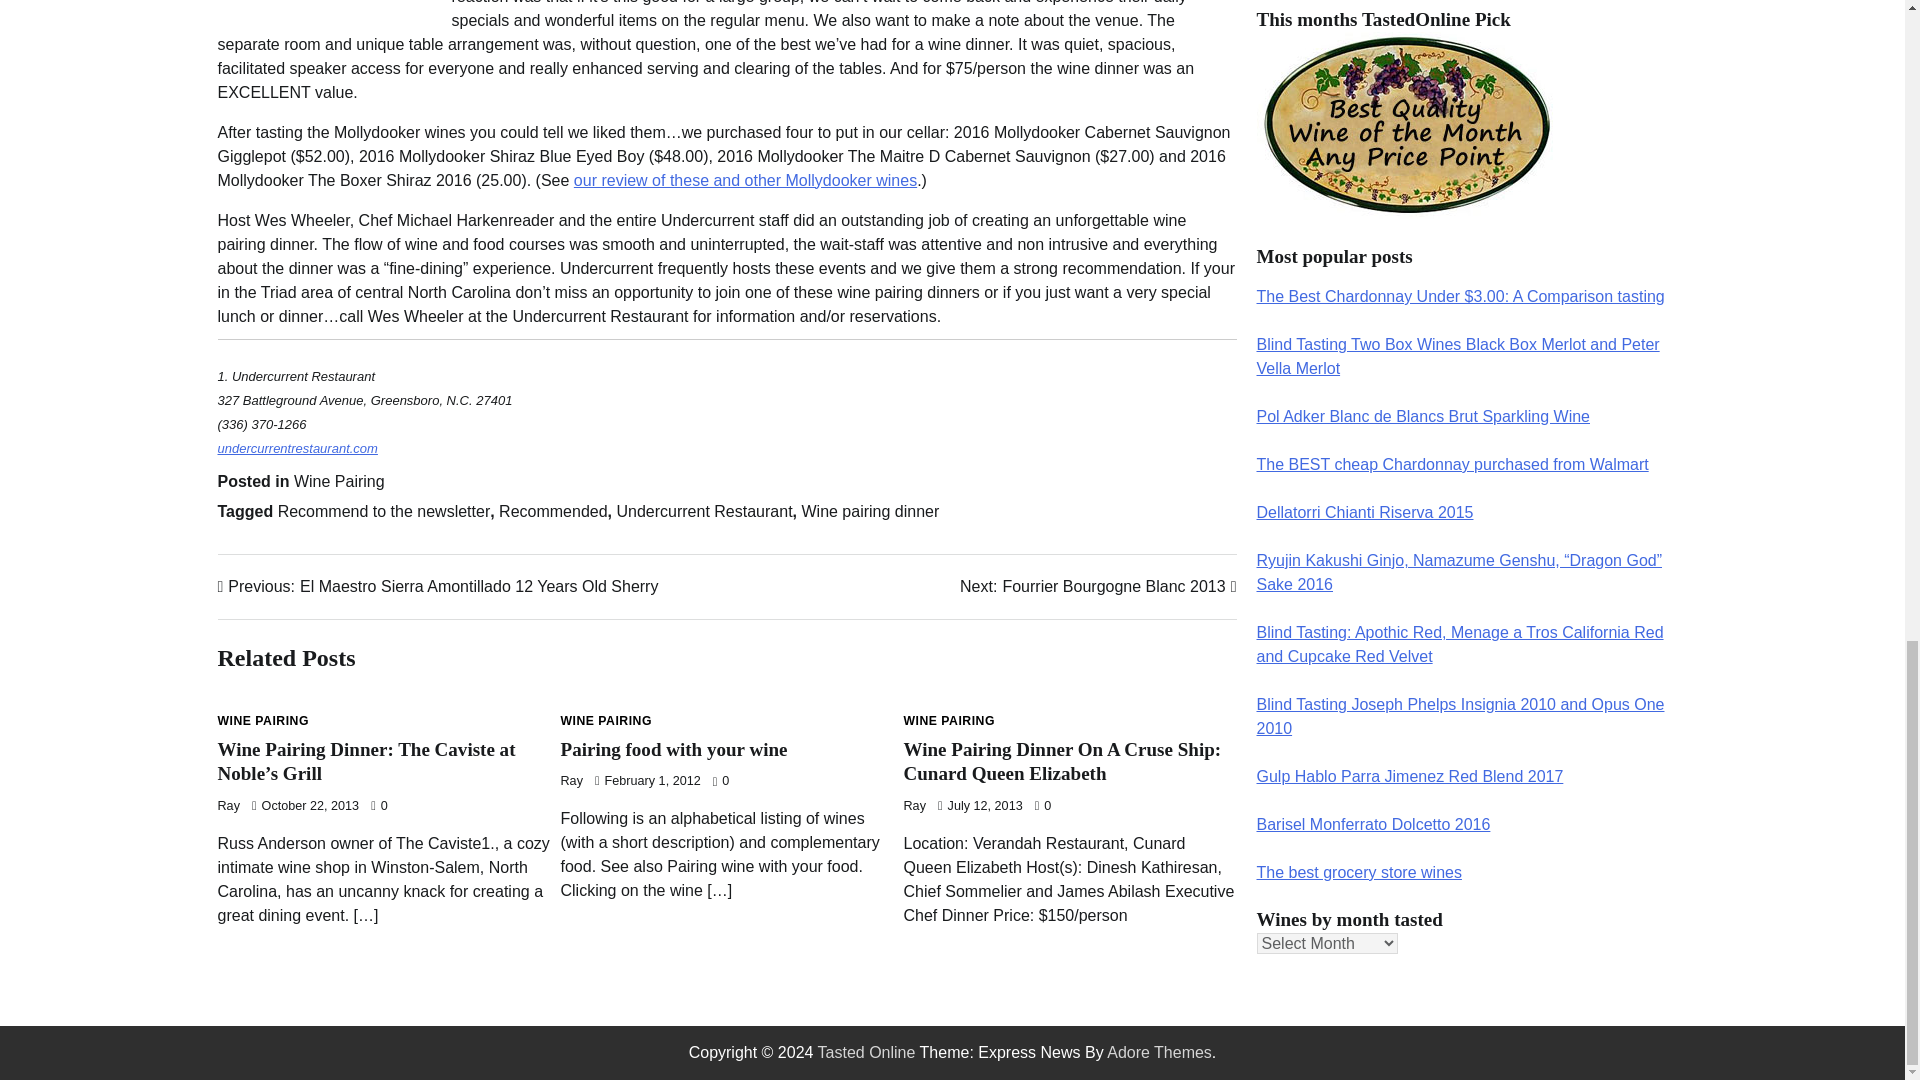 The height and width of the screenshot is (1080, 1920). Describe the element at coordinates (674, 749) in the screenshot. I see `Pairing food with your wine` at that location.